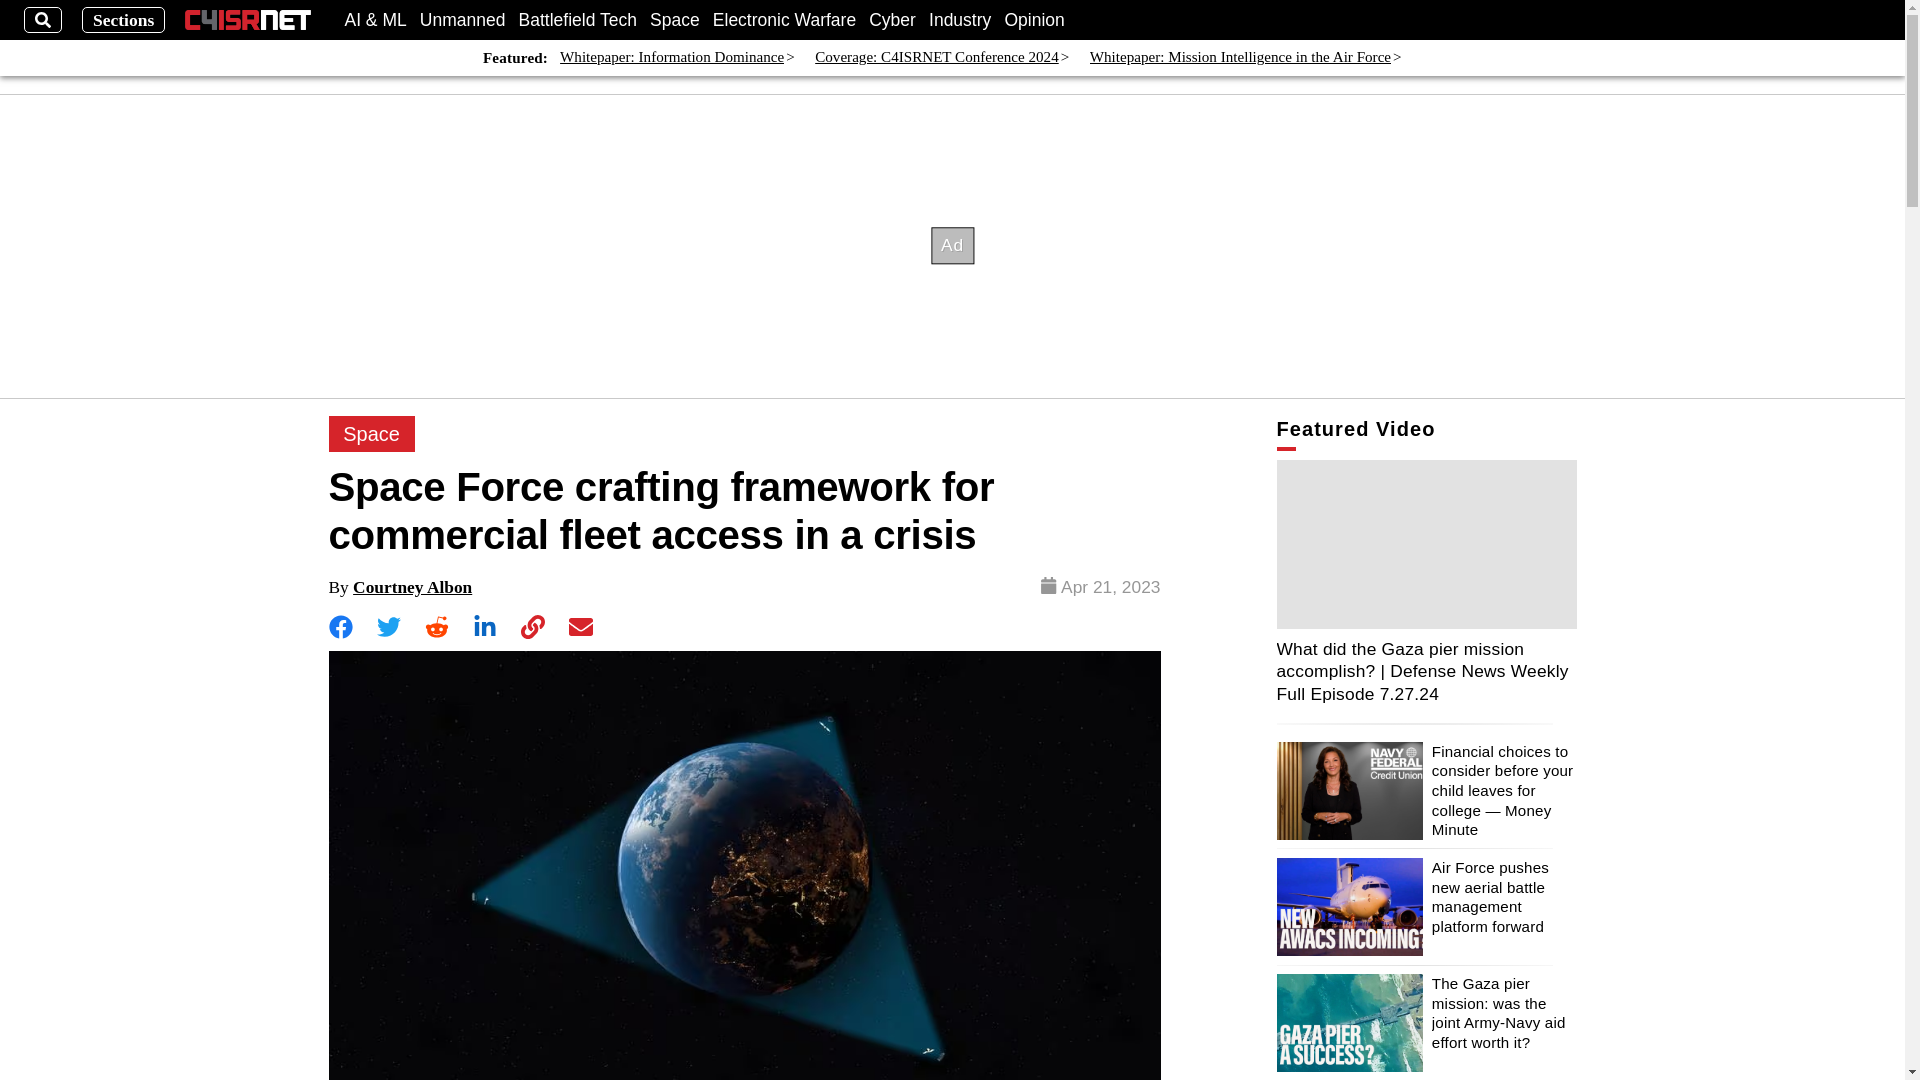  Describe the element at coordinates (1240, 58) in the screenshot. I see `Whitepaper: Mission Intelligence in the Air Force` at that location.